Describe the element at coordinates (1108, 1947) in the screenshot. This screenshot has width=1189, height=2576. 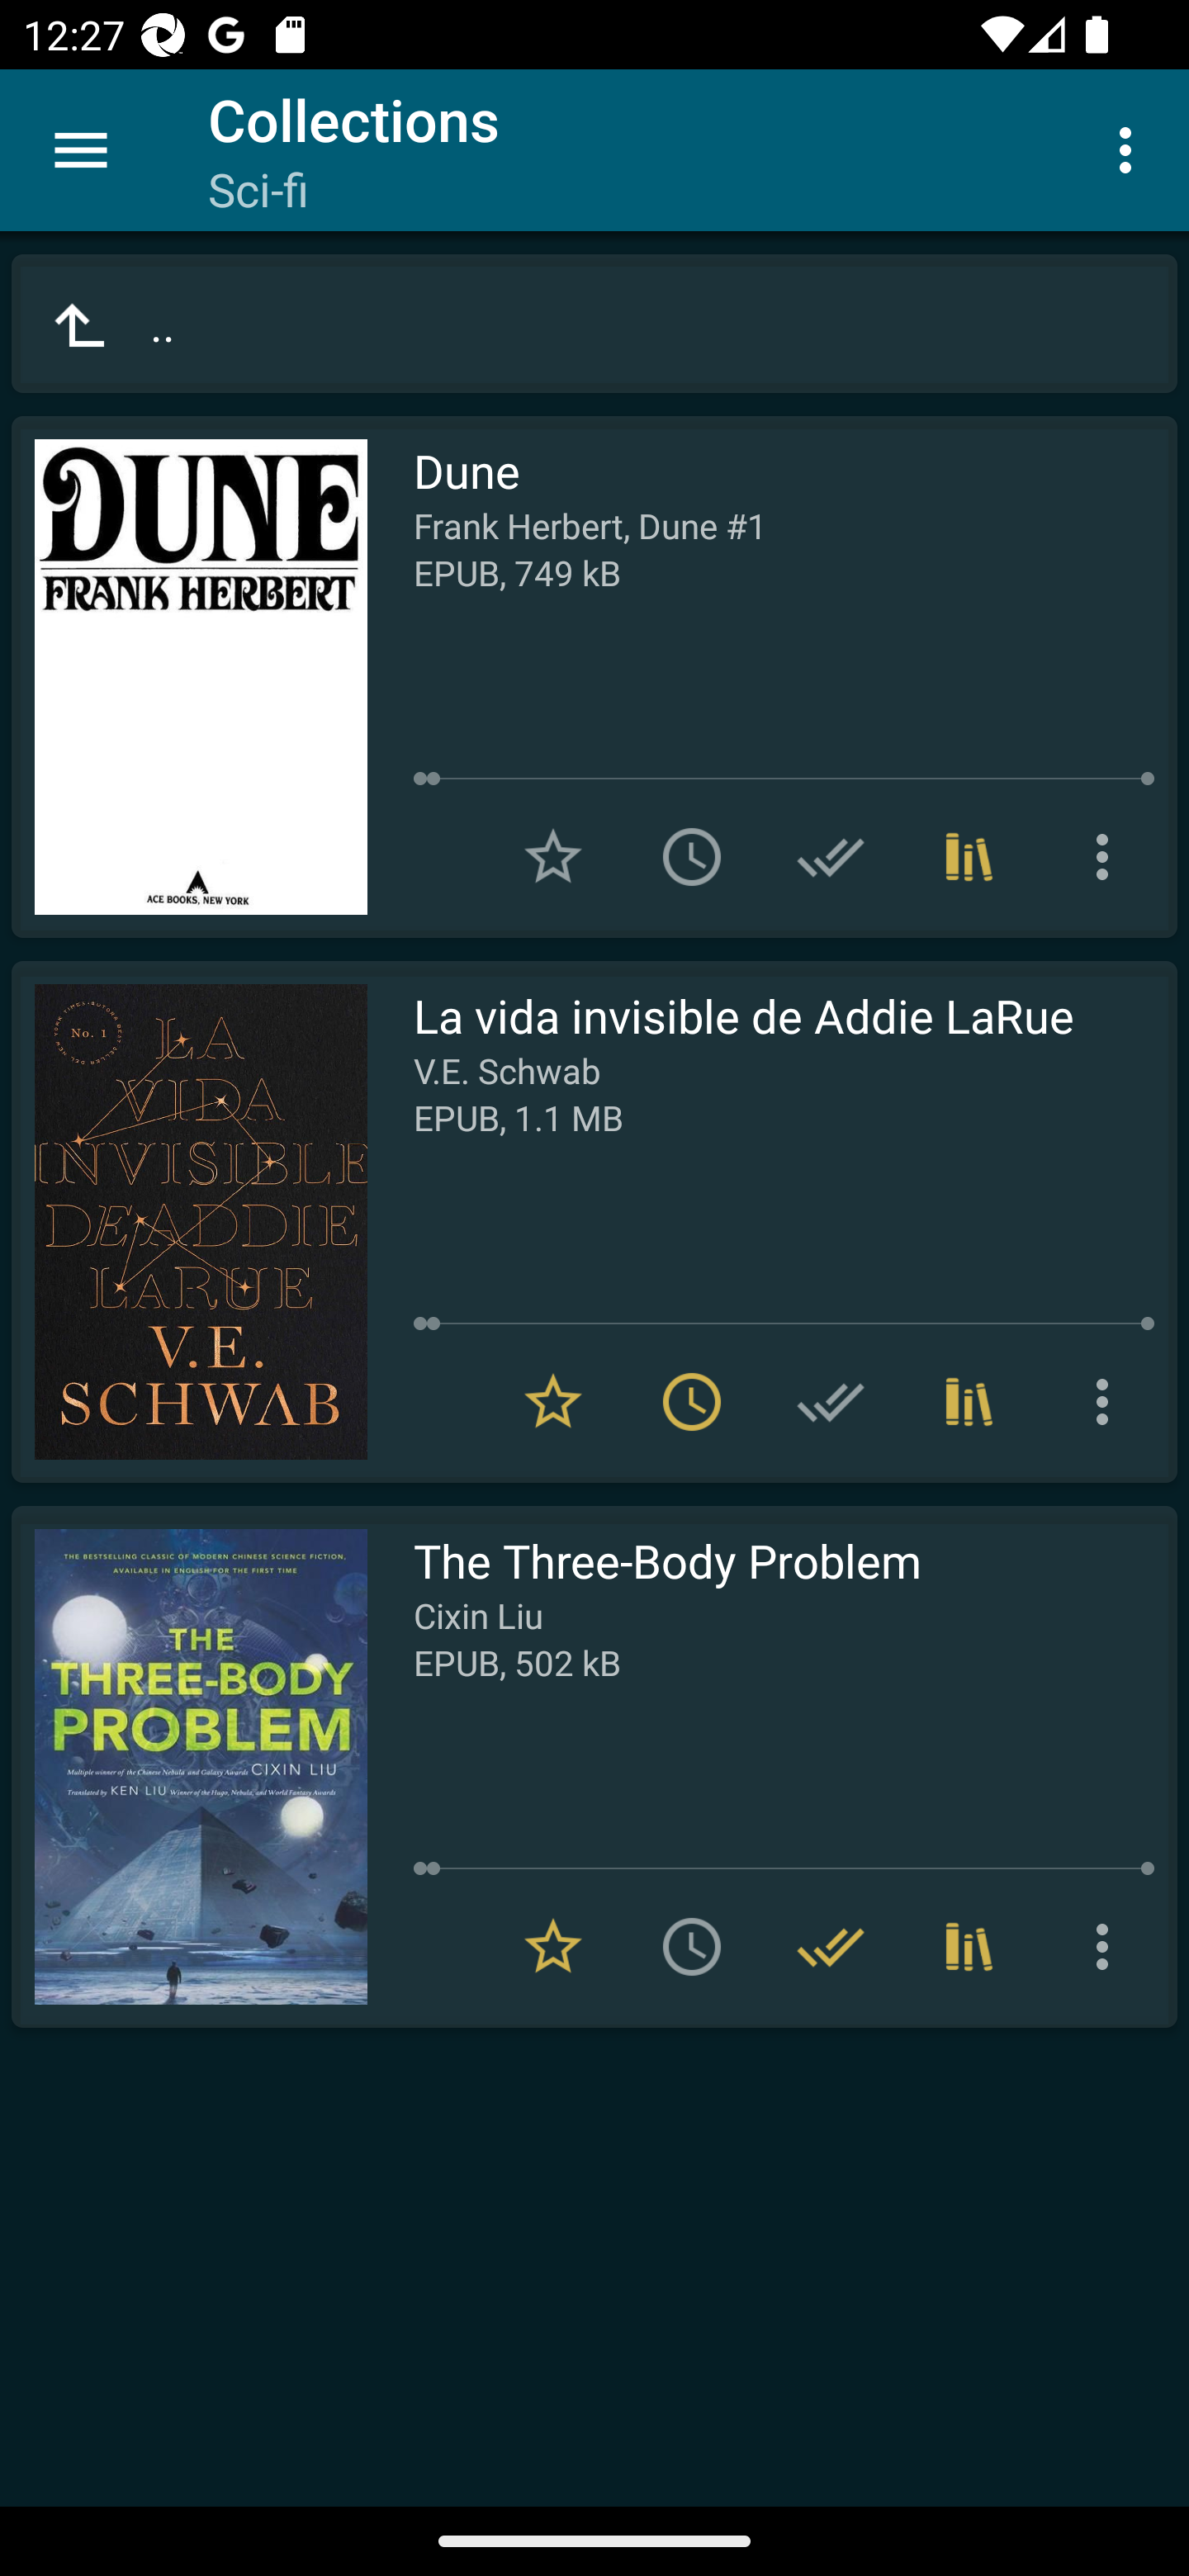
I see `More options` at that location.